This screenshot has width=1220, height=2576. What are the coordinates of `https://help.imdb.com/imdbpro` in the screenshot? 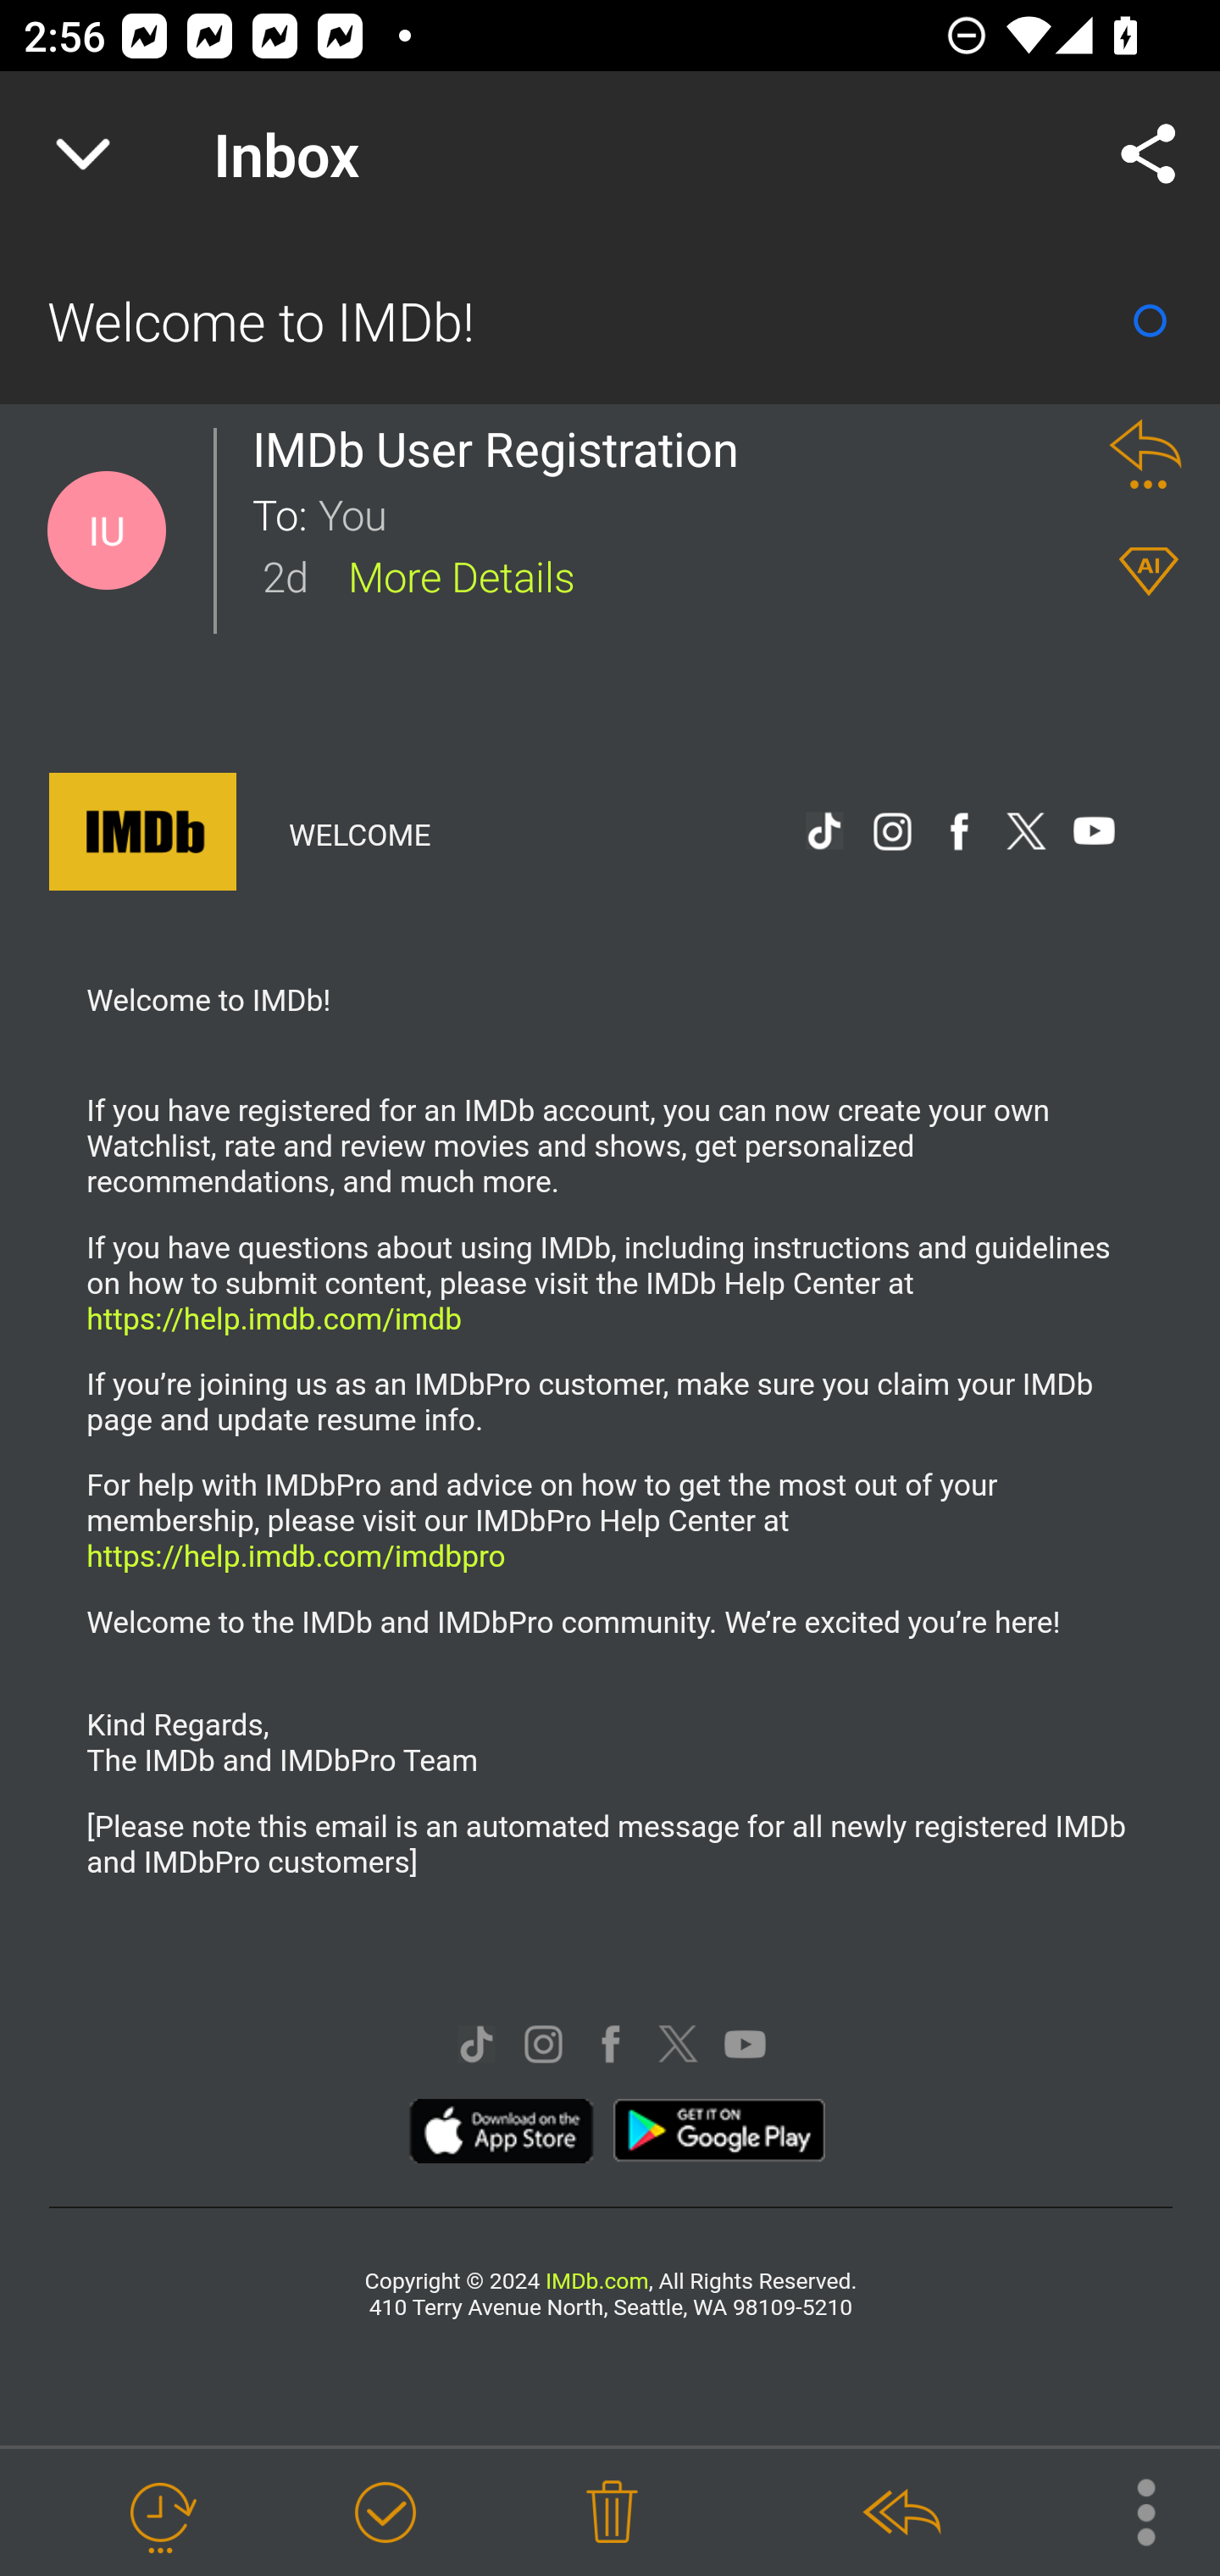 It's located at (295, 1556).